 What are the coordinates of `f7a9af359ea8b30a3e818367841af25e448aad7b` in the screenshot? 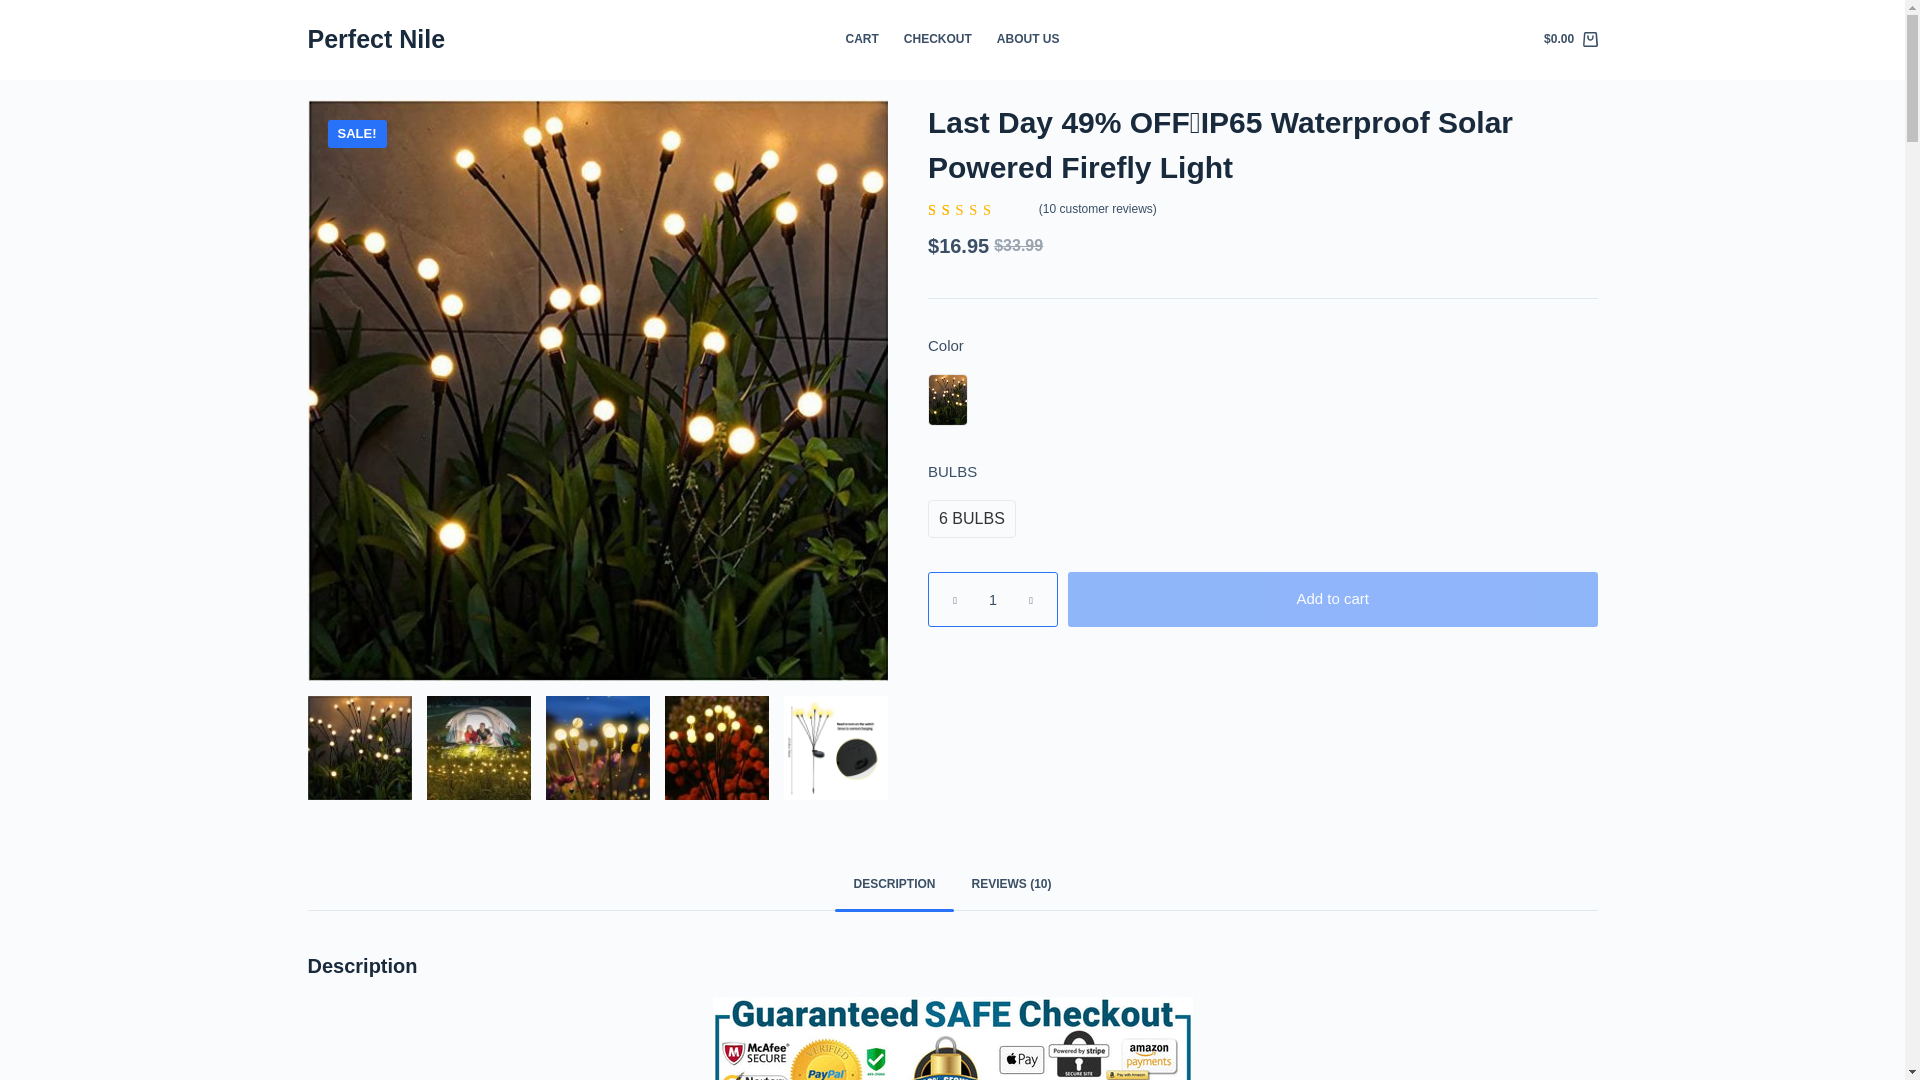 It's located at (478, 748).